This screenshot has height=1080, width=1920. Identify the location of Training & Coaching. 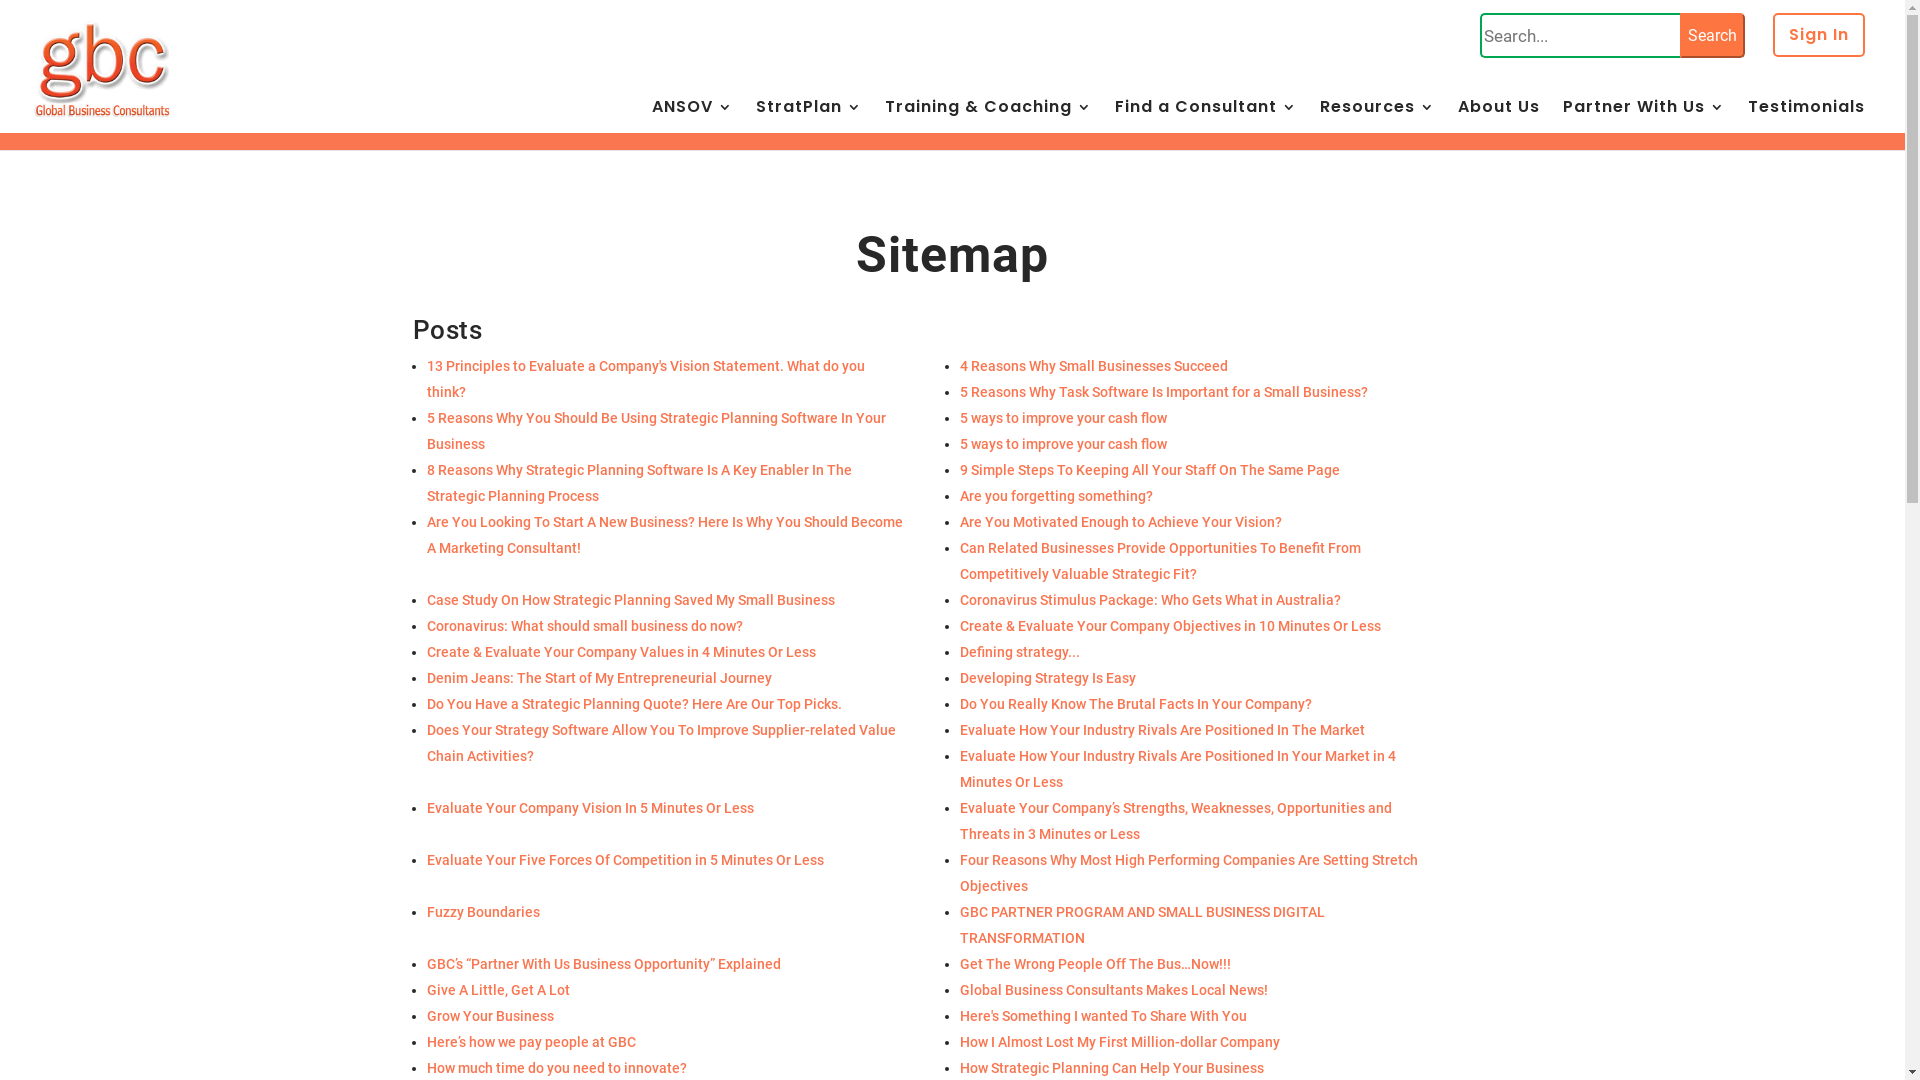
(988, 120).